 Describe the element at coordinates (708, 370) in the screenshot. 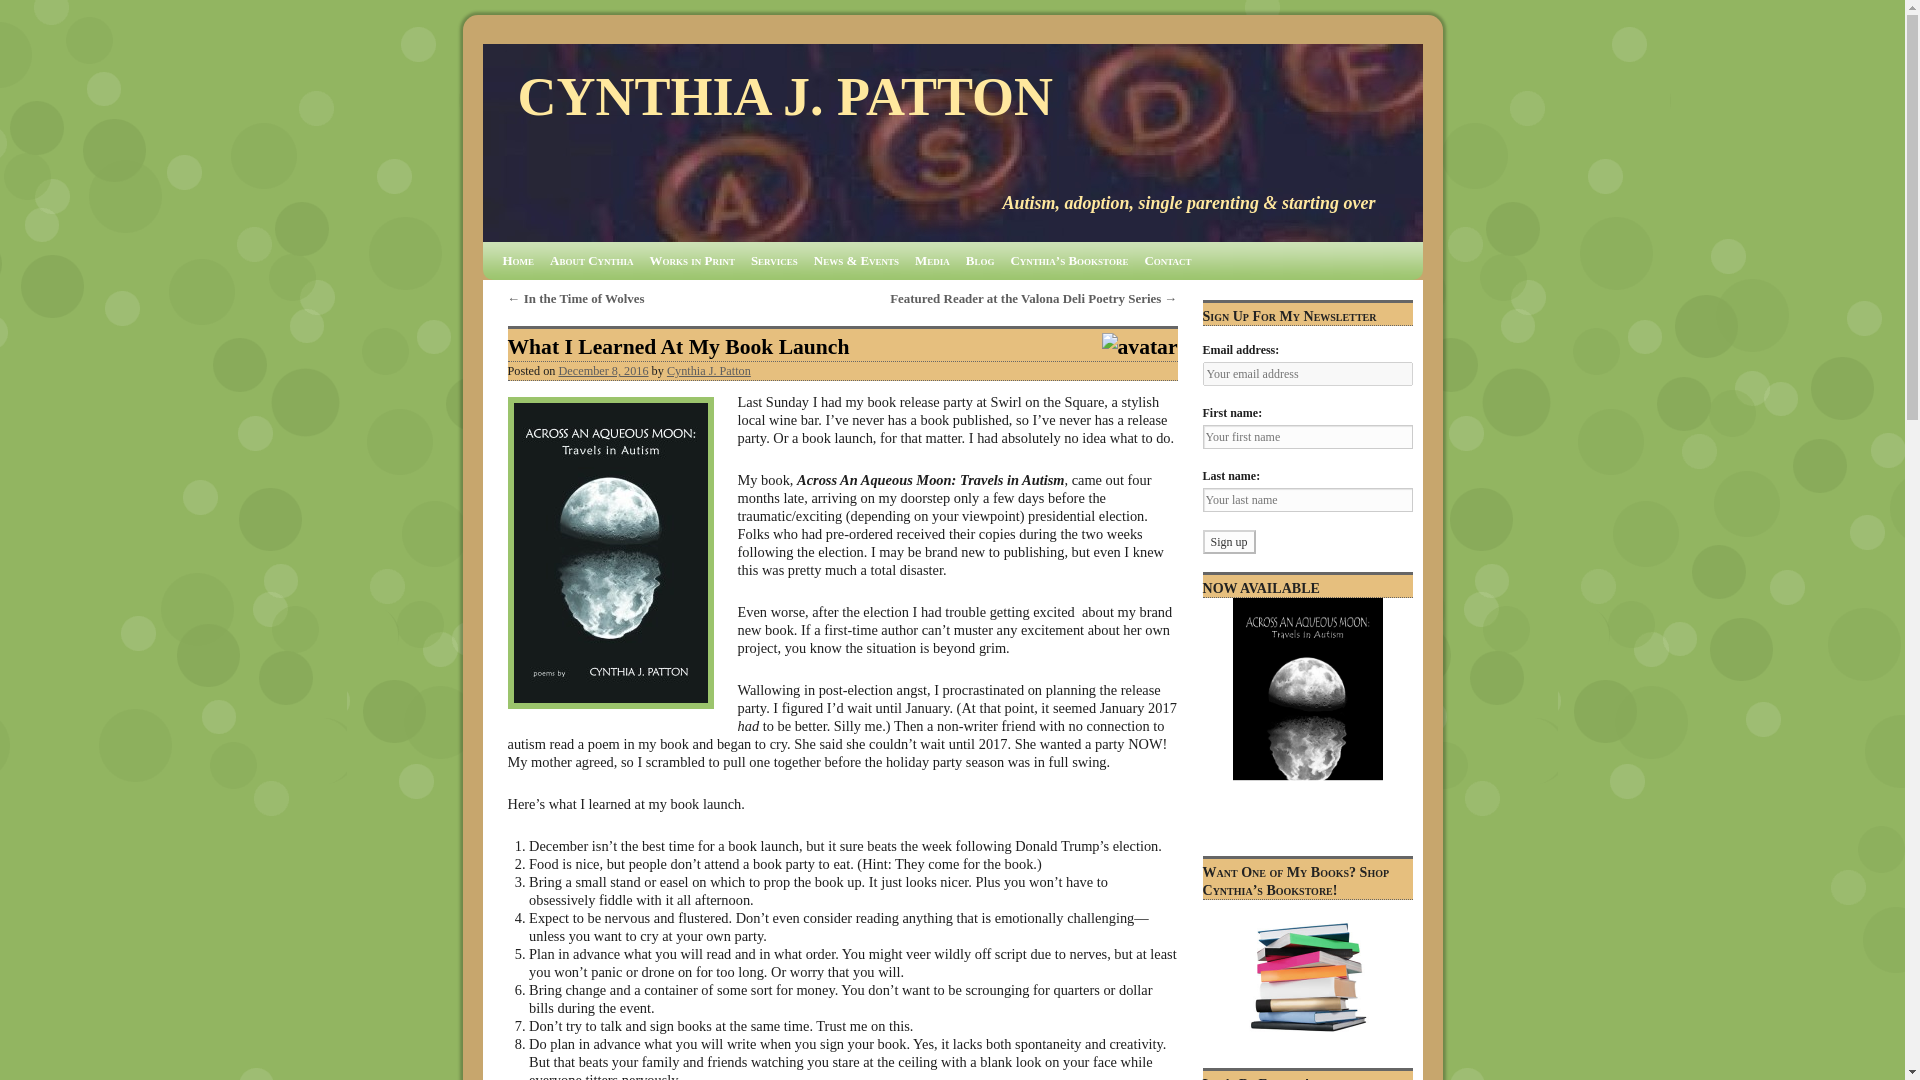

I see `View all posts by Cynthia J. Patton` at that location.